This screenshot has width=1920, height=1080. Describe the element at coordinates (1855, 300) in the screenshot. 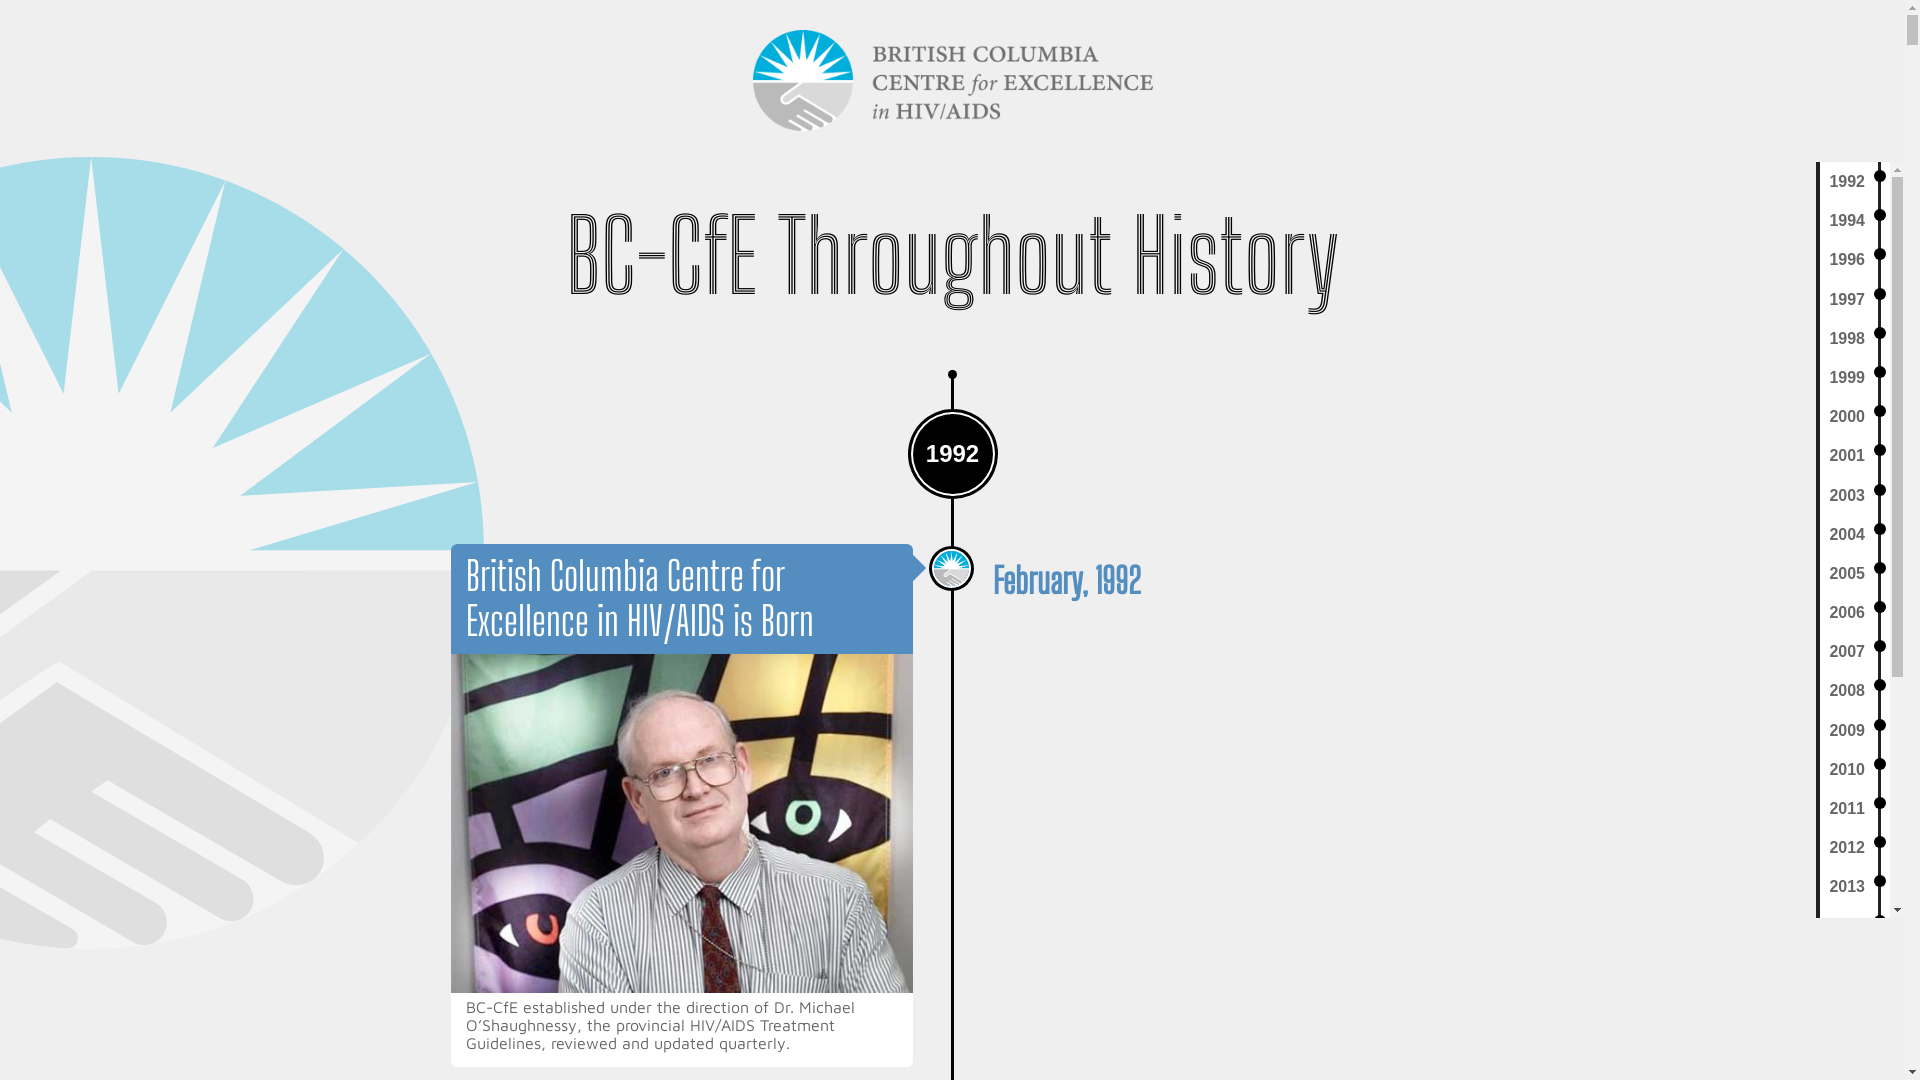

I see `1997` at that location.